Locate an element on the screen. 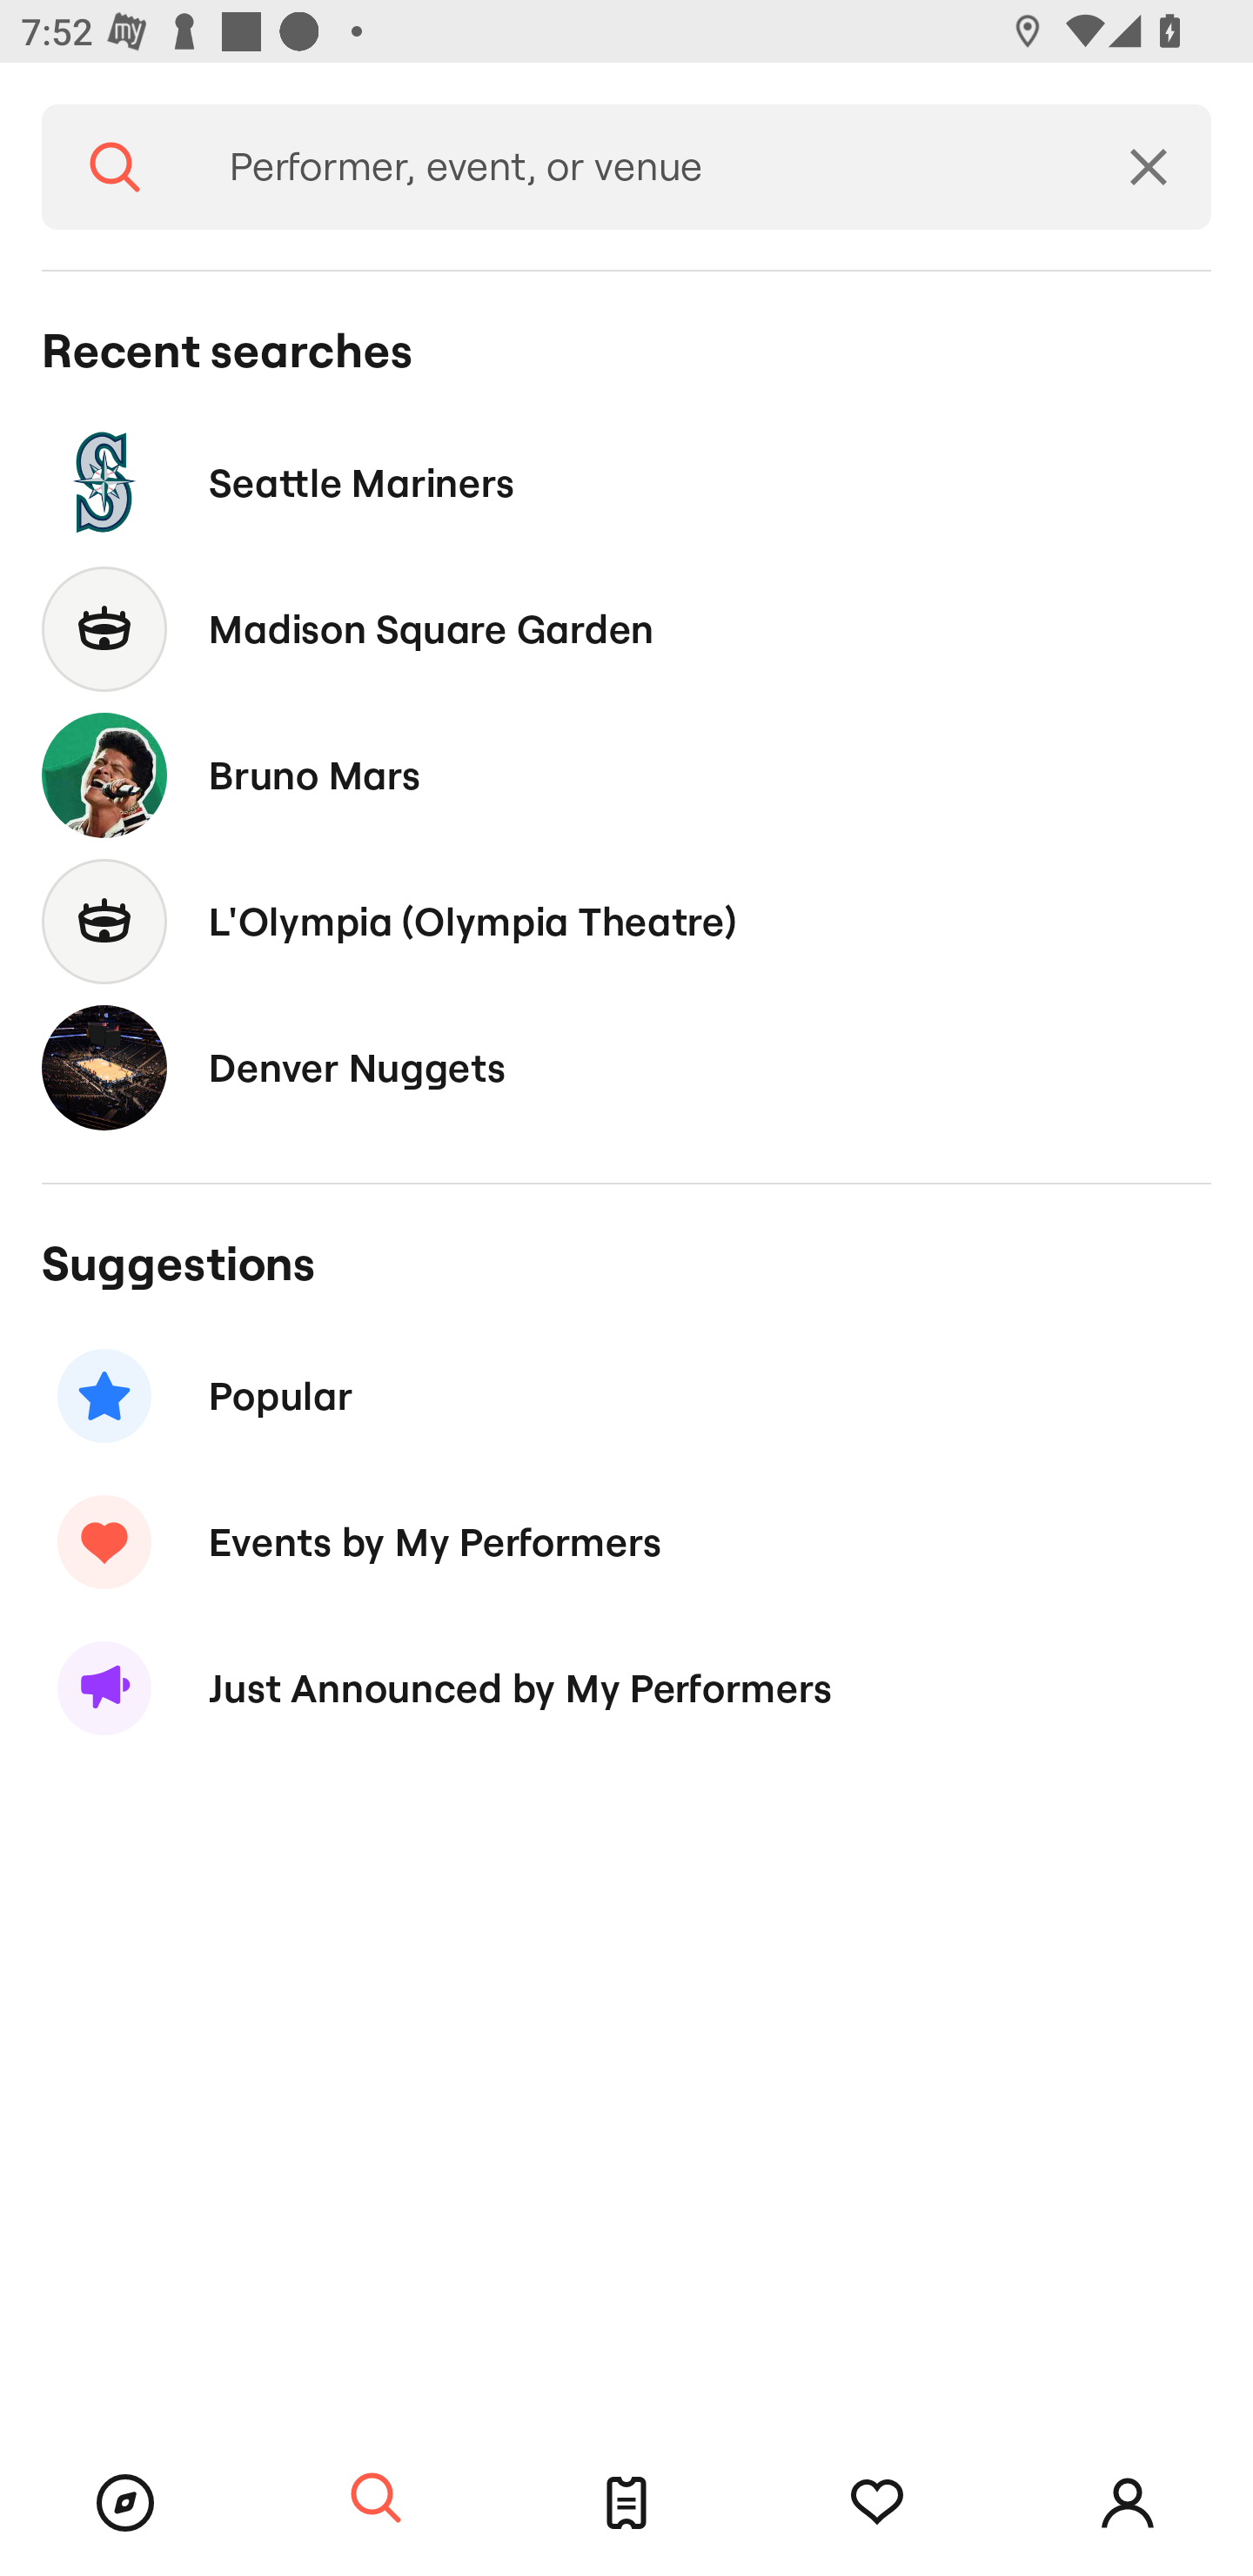 This screenshot has width=1253, height=2576. Bruno Mars is located at coordinates (626, 775).